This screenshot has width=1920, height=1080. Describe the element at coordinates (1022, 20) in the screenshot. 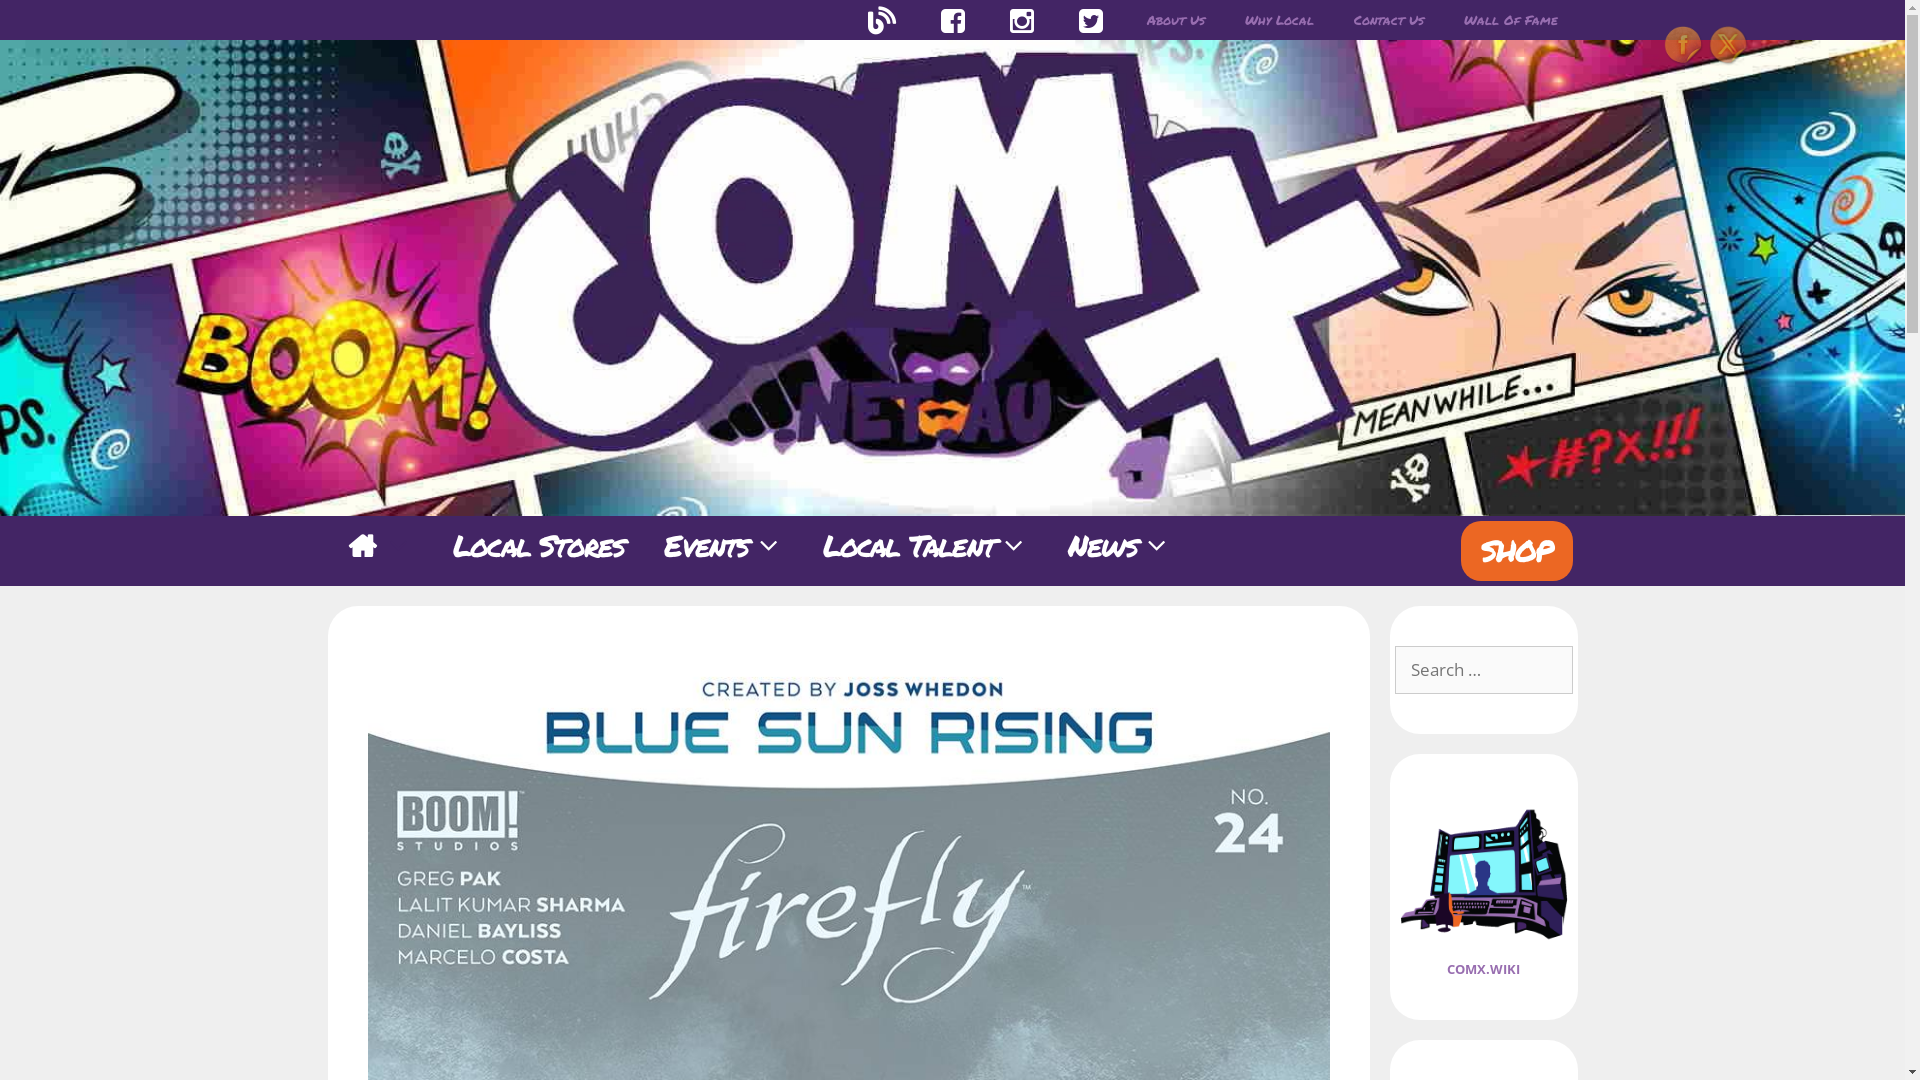

I see `.` at that location.